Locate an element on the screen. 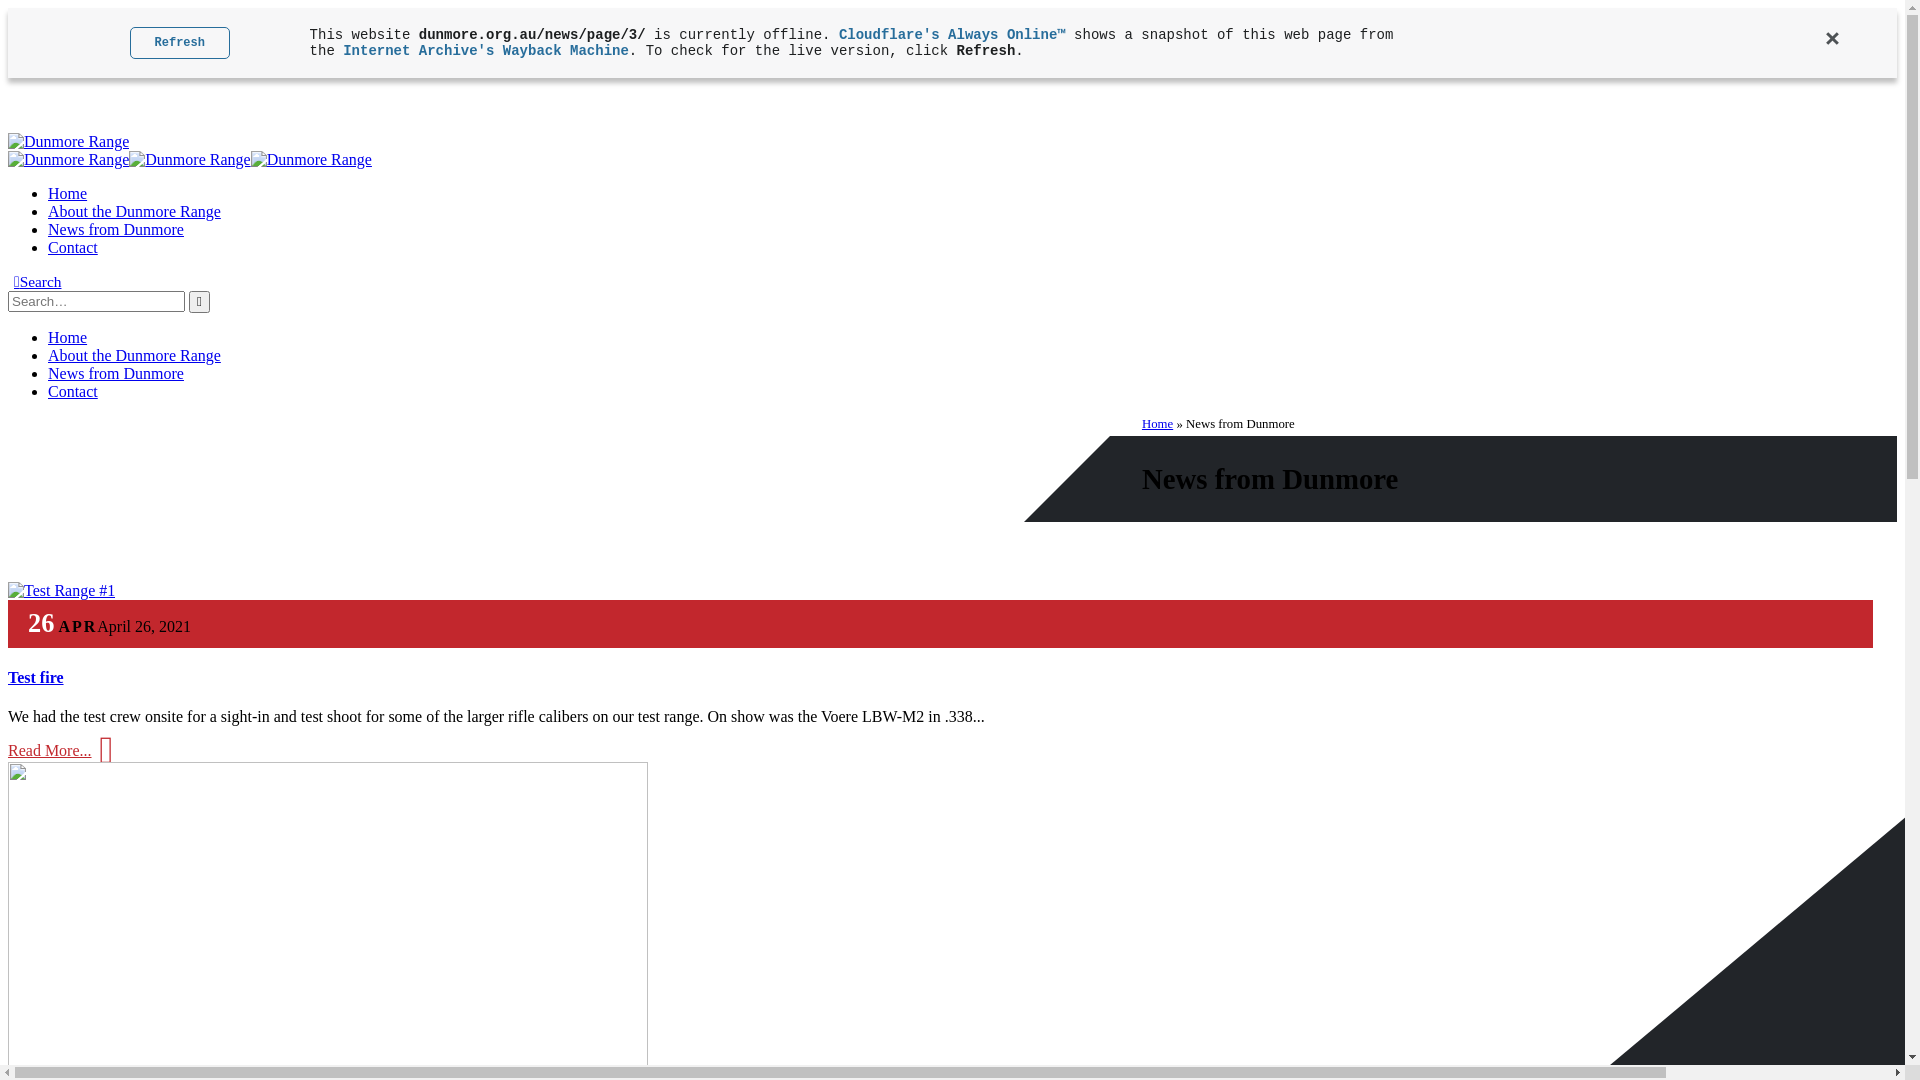 This screenshot has width=1920, height=1080. Search is located at coordinates (38, 282).